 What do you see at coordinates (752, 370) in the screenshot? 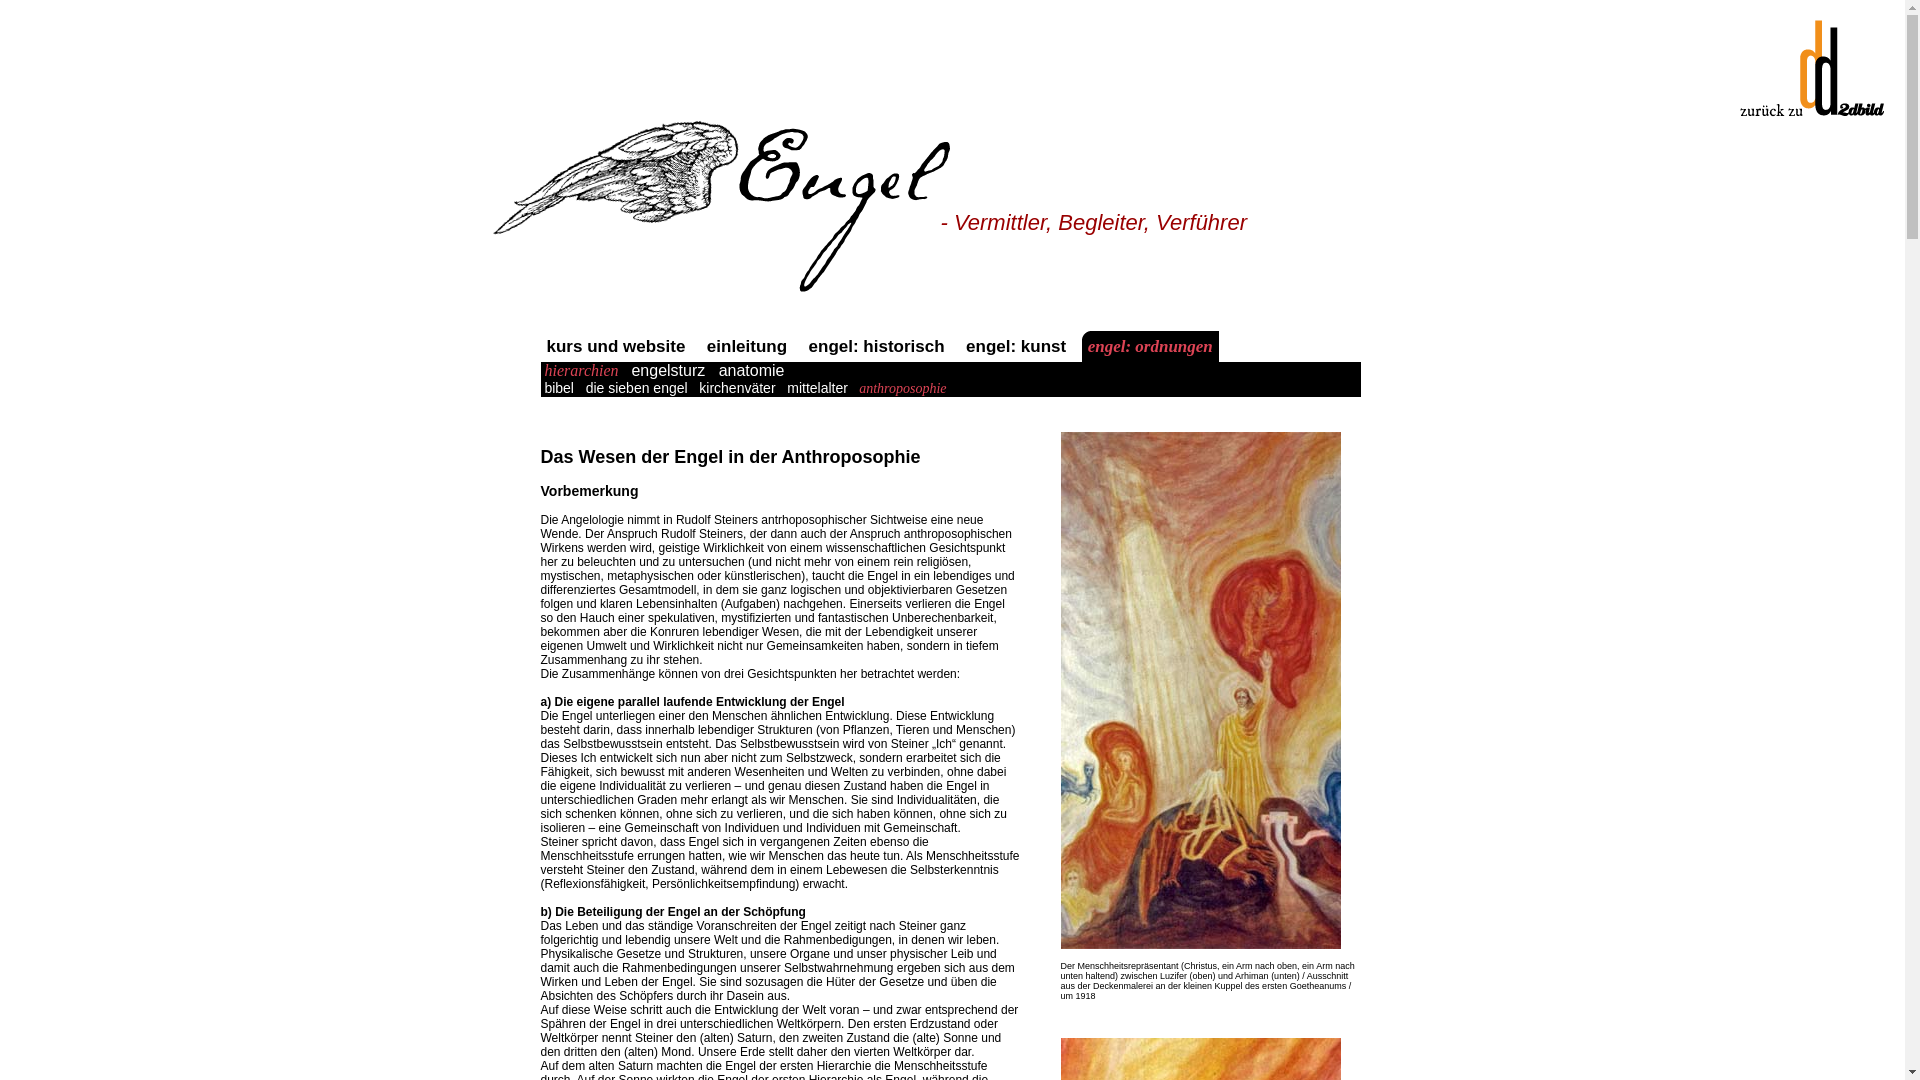
I see ` anatomie ` at bounding box center [752, 370].